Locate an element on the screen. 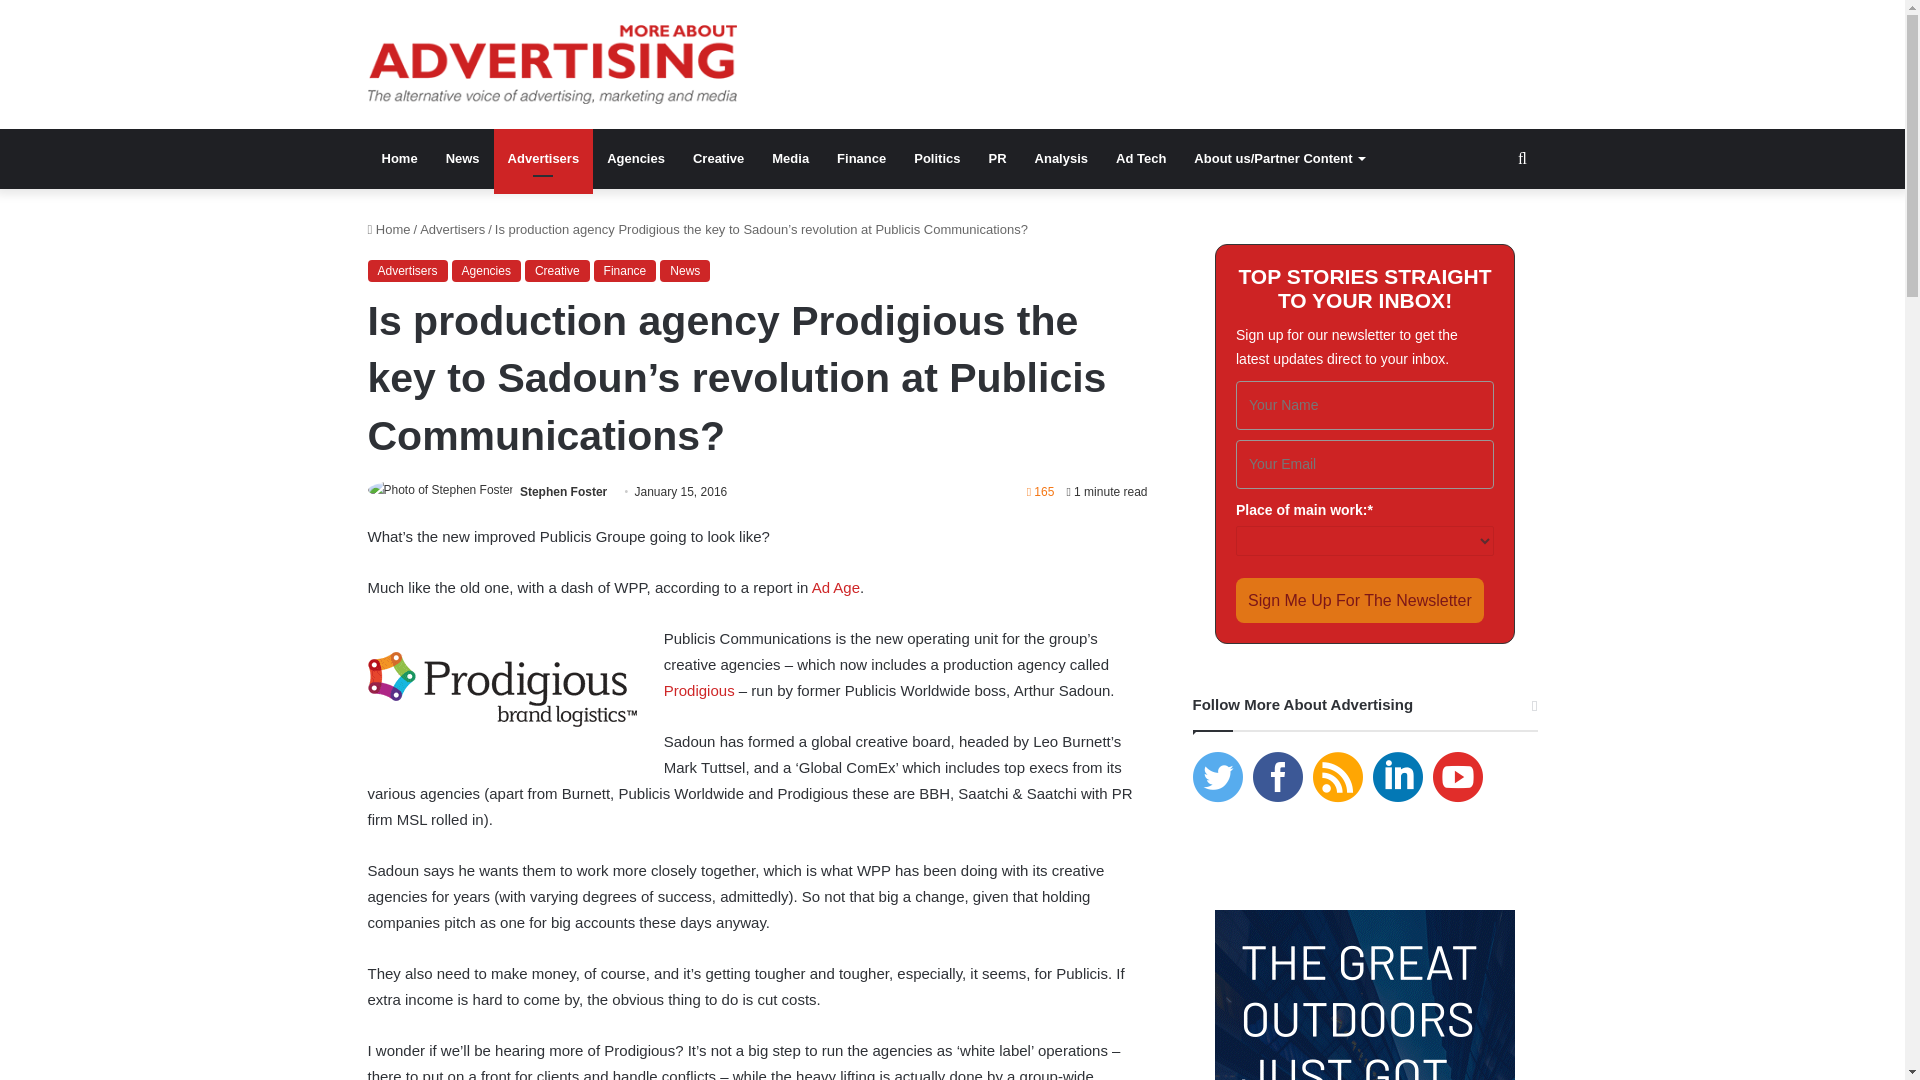  Prodigious is located at coordinates (702, 690).